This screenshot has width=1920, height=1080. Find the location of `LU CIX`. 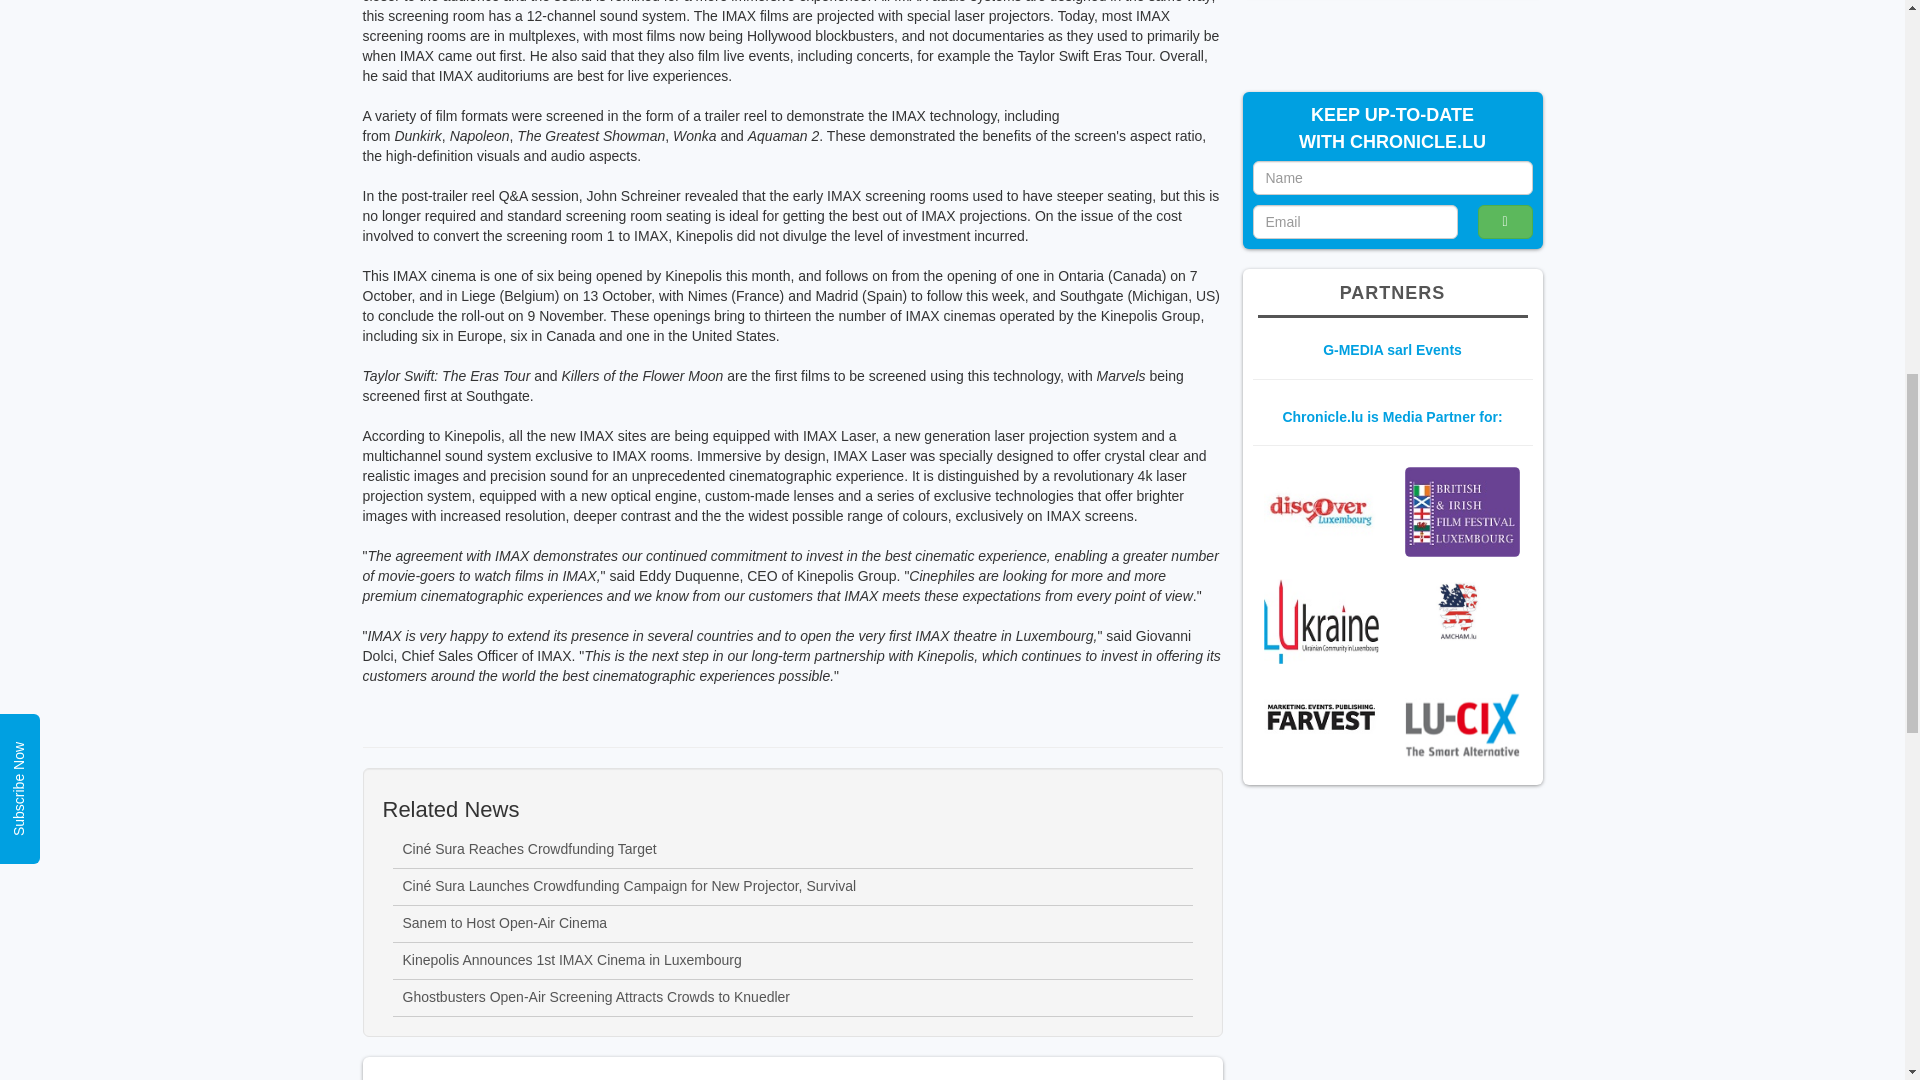

LU CIX is located at coordinates (1462, 724).